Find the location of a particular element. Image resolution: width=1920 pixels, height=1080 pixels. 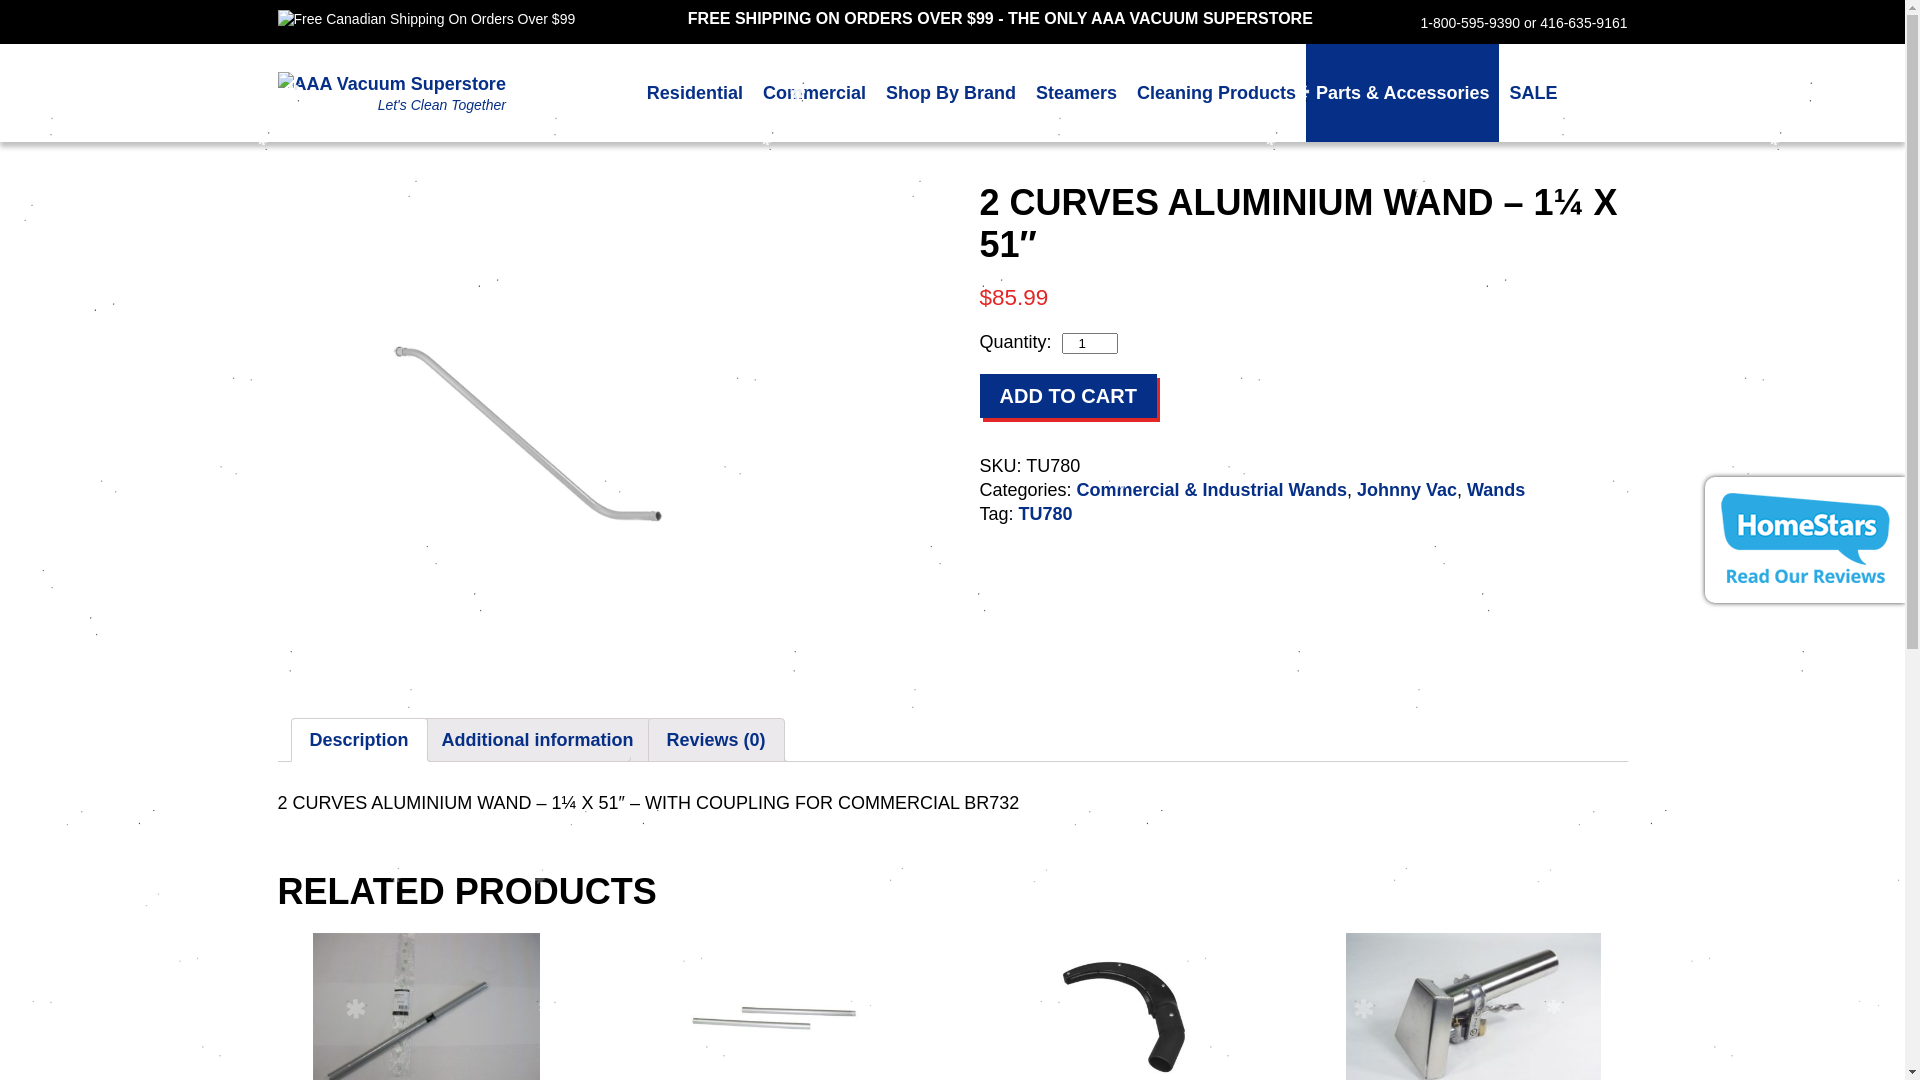

Reviews (0) is located at coordinates (716, 740).